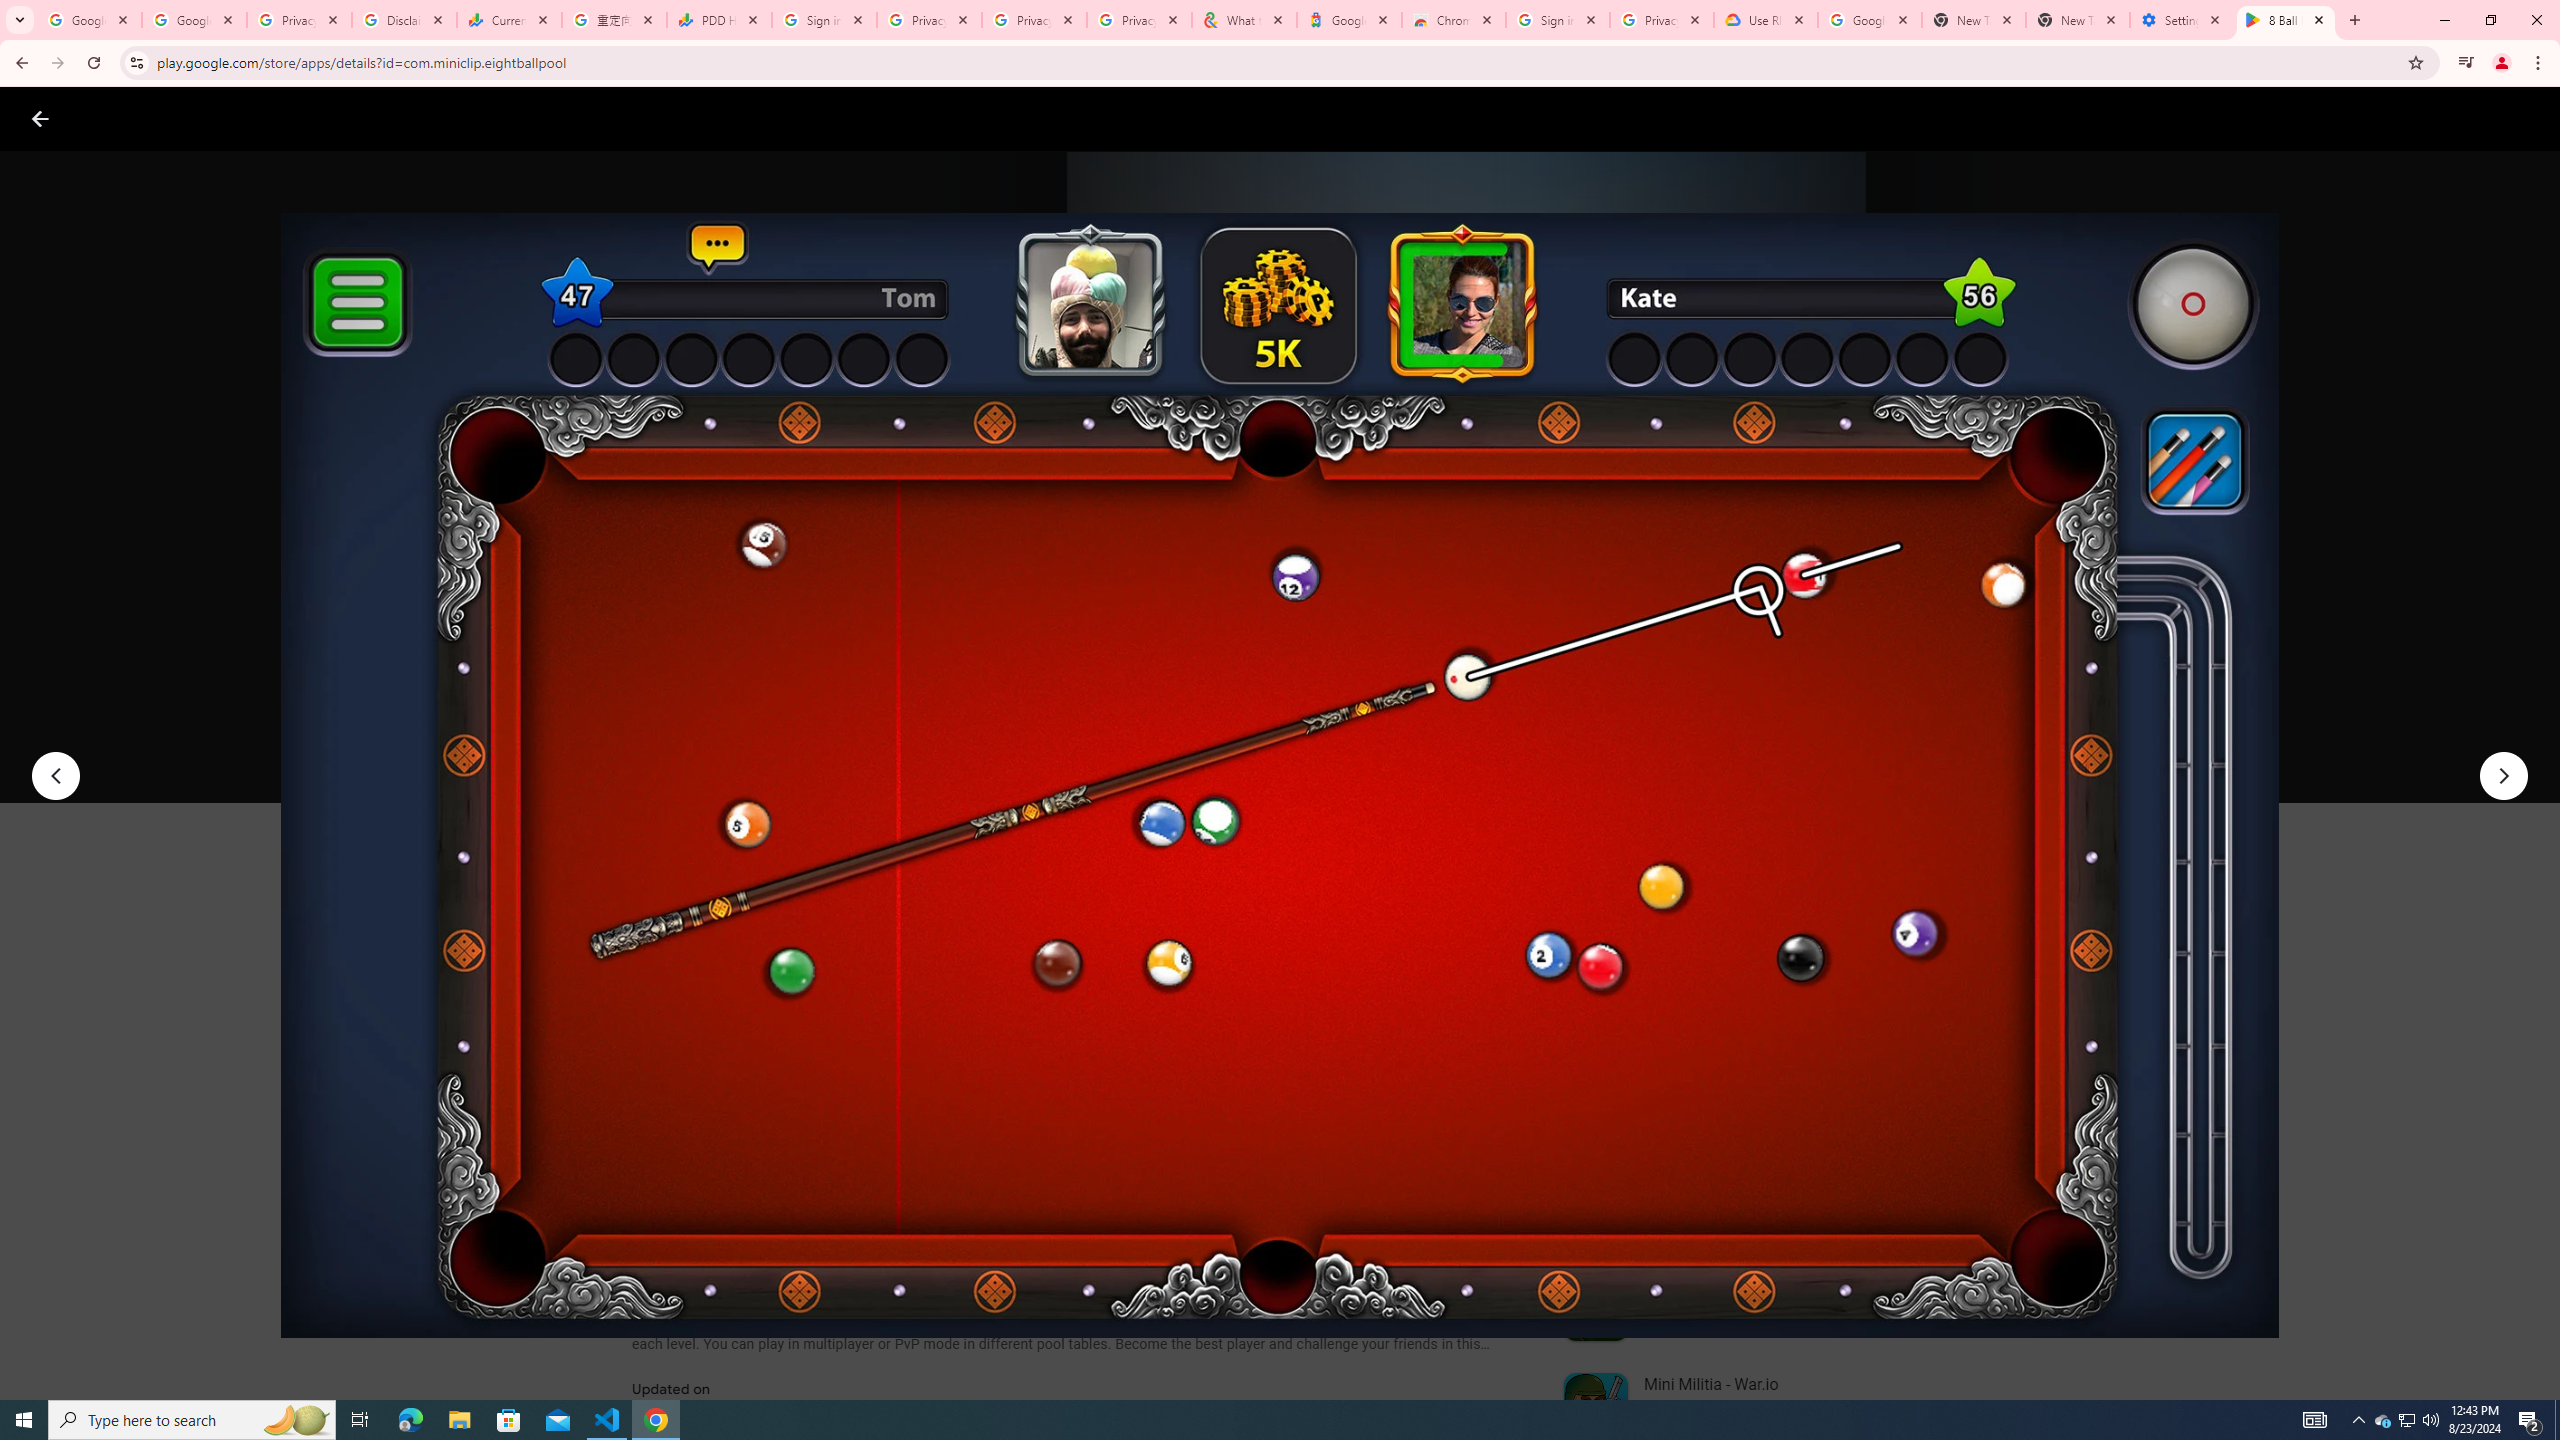 This screenshot has width=2560, height=1440. What do you see at coordinates (112, 118) in the screenshot?
I see `Google Play logo` at bounding box center [112, 118].